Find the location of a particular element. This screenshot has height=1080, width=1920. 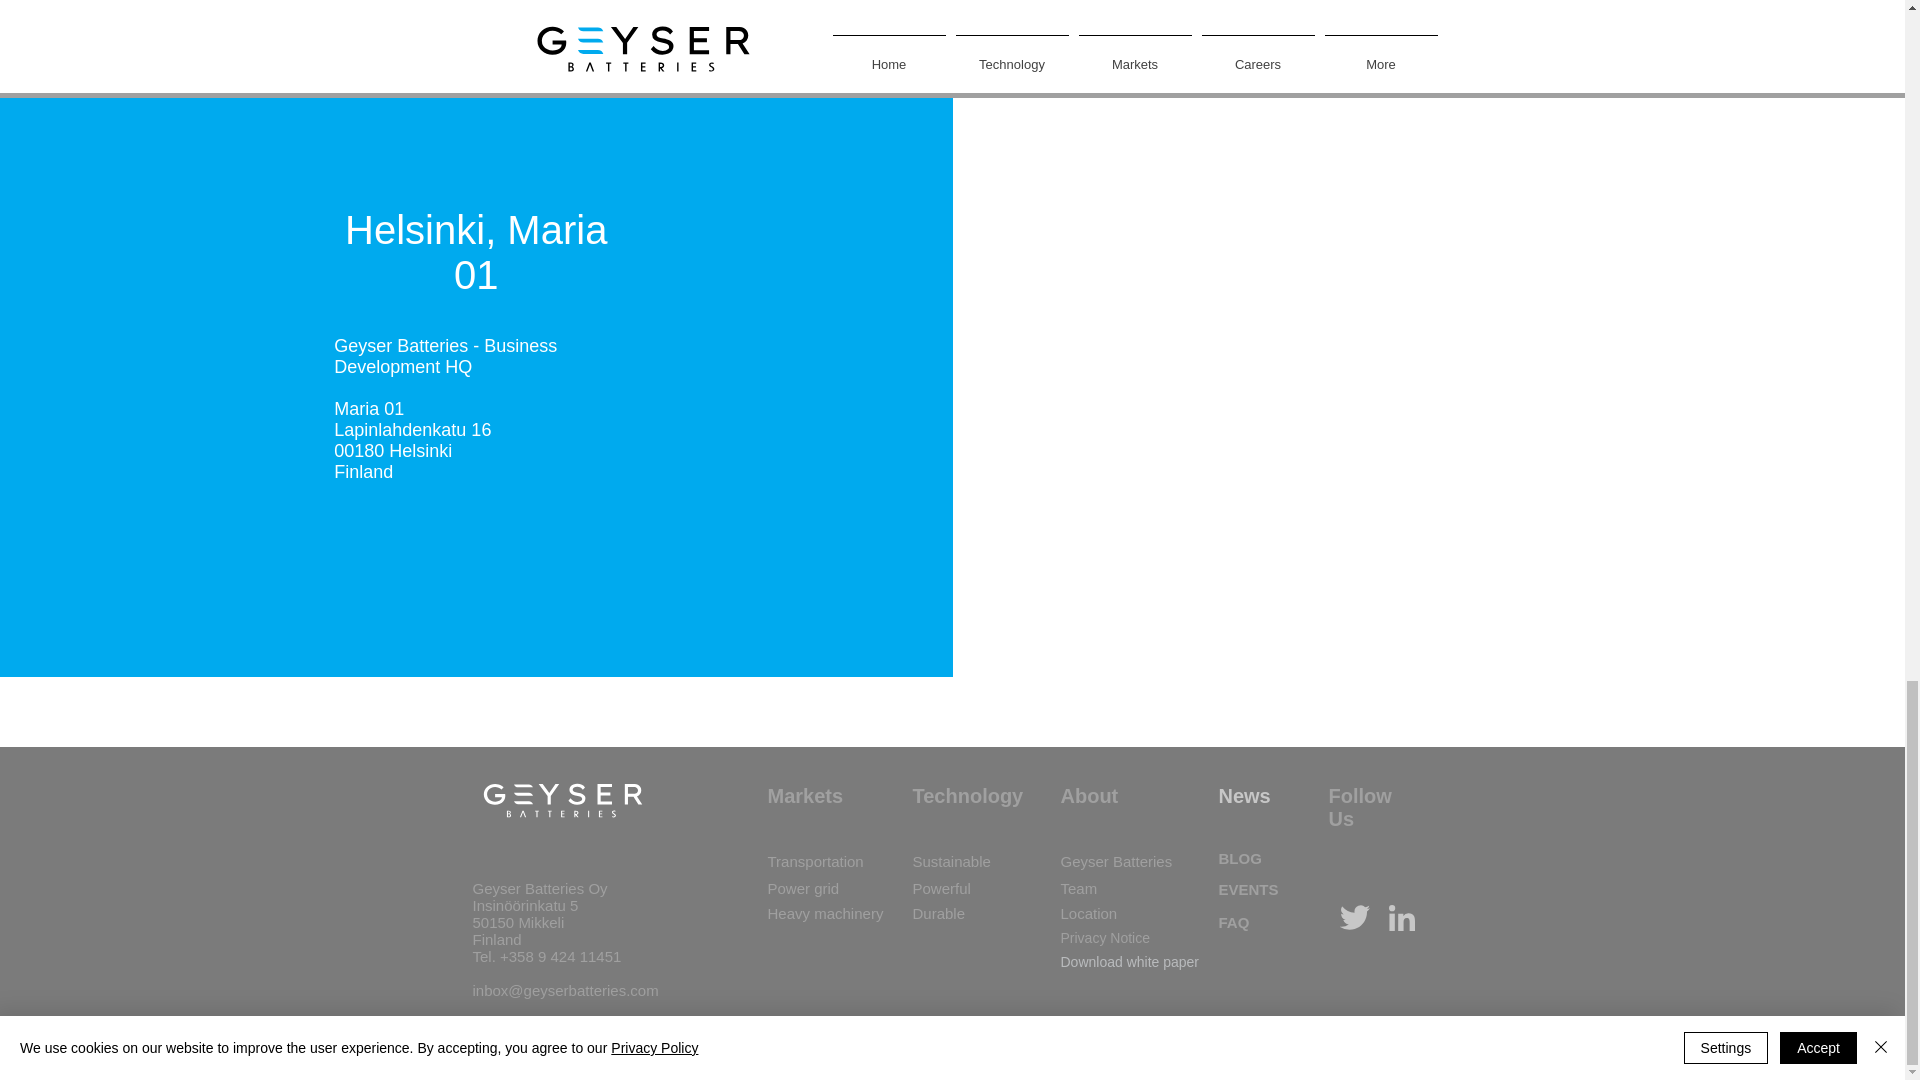

Markets is located at coordinates (806, 796).